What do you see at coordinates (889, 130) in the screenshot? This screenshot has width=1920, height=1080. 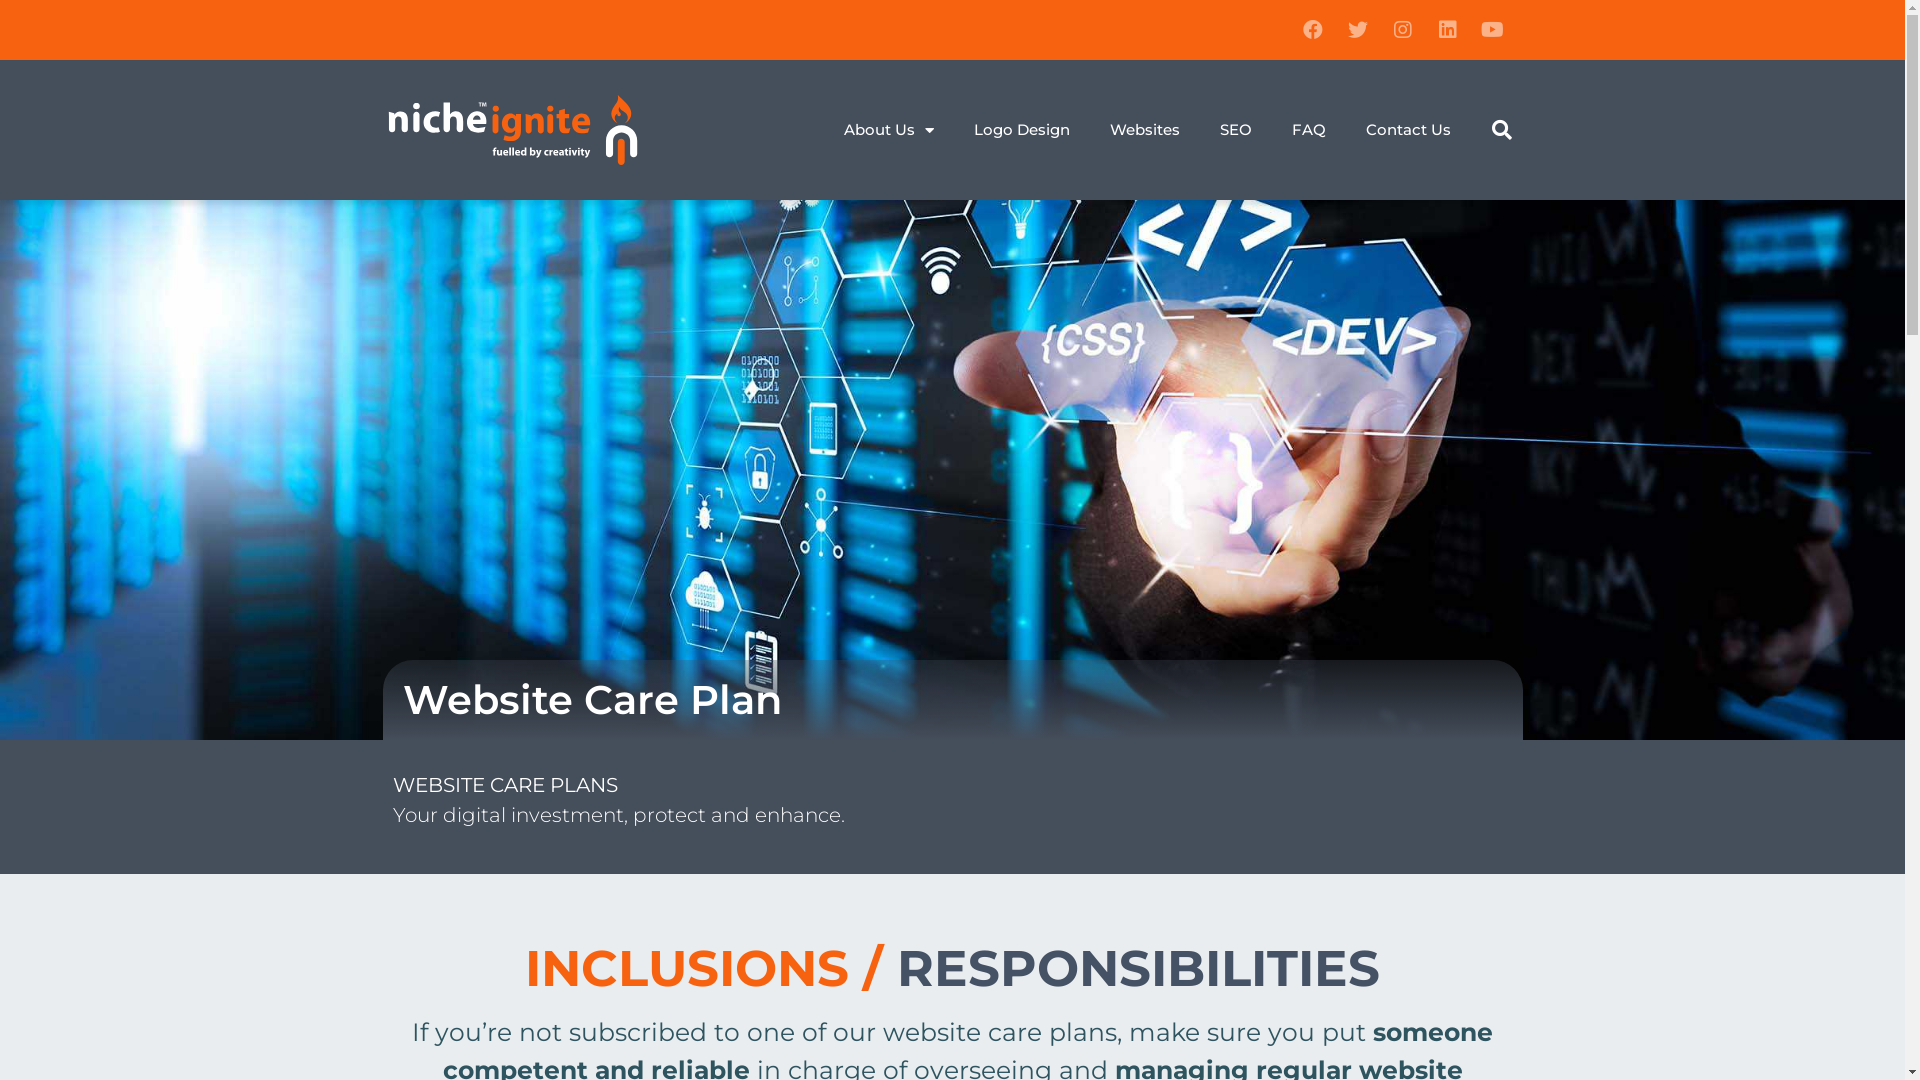 I see `About Us` at bounding box center [889, 130].